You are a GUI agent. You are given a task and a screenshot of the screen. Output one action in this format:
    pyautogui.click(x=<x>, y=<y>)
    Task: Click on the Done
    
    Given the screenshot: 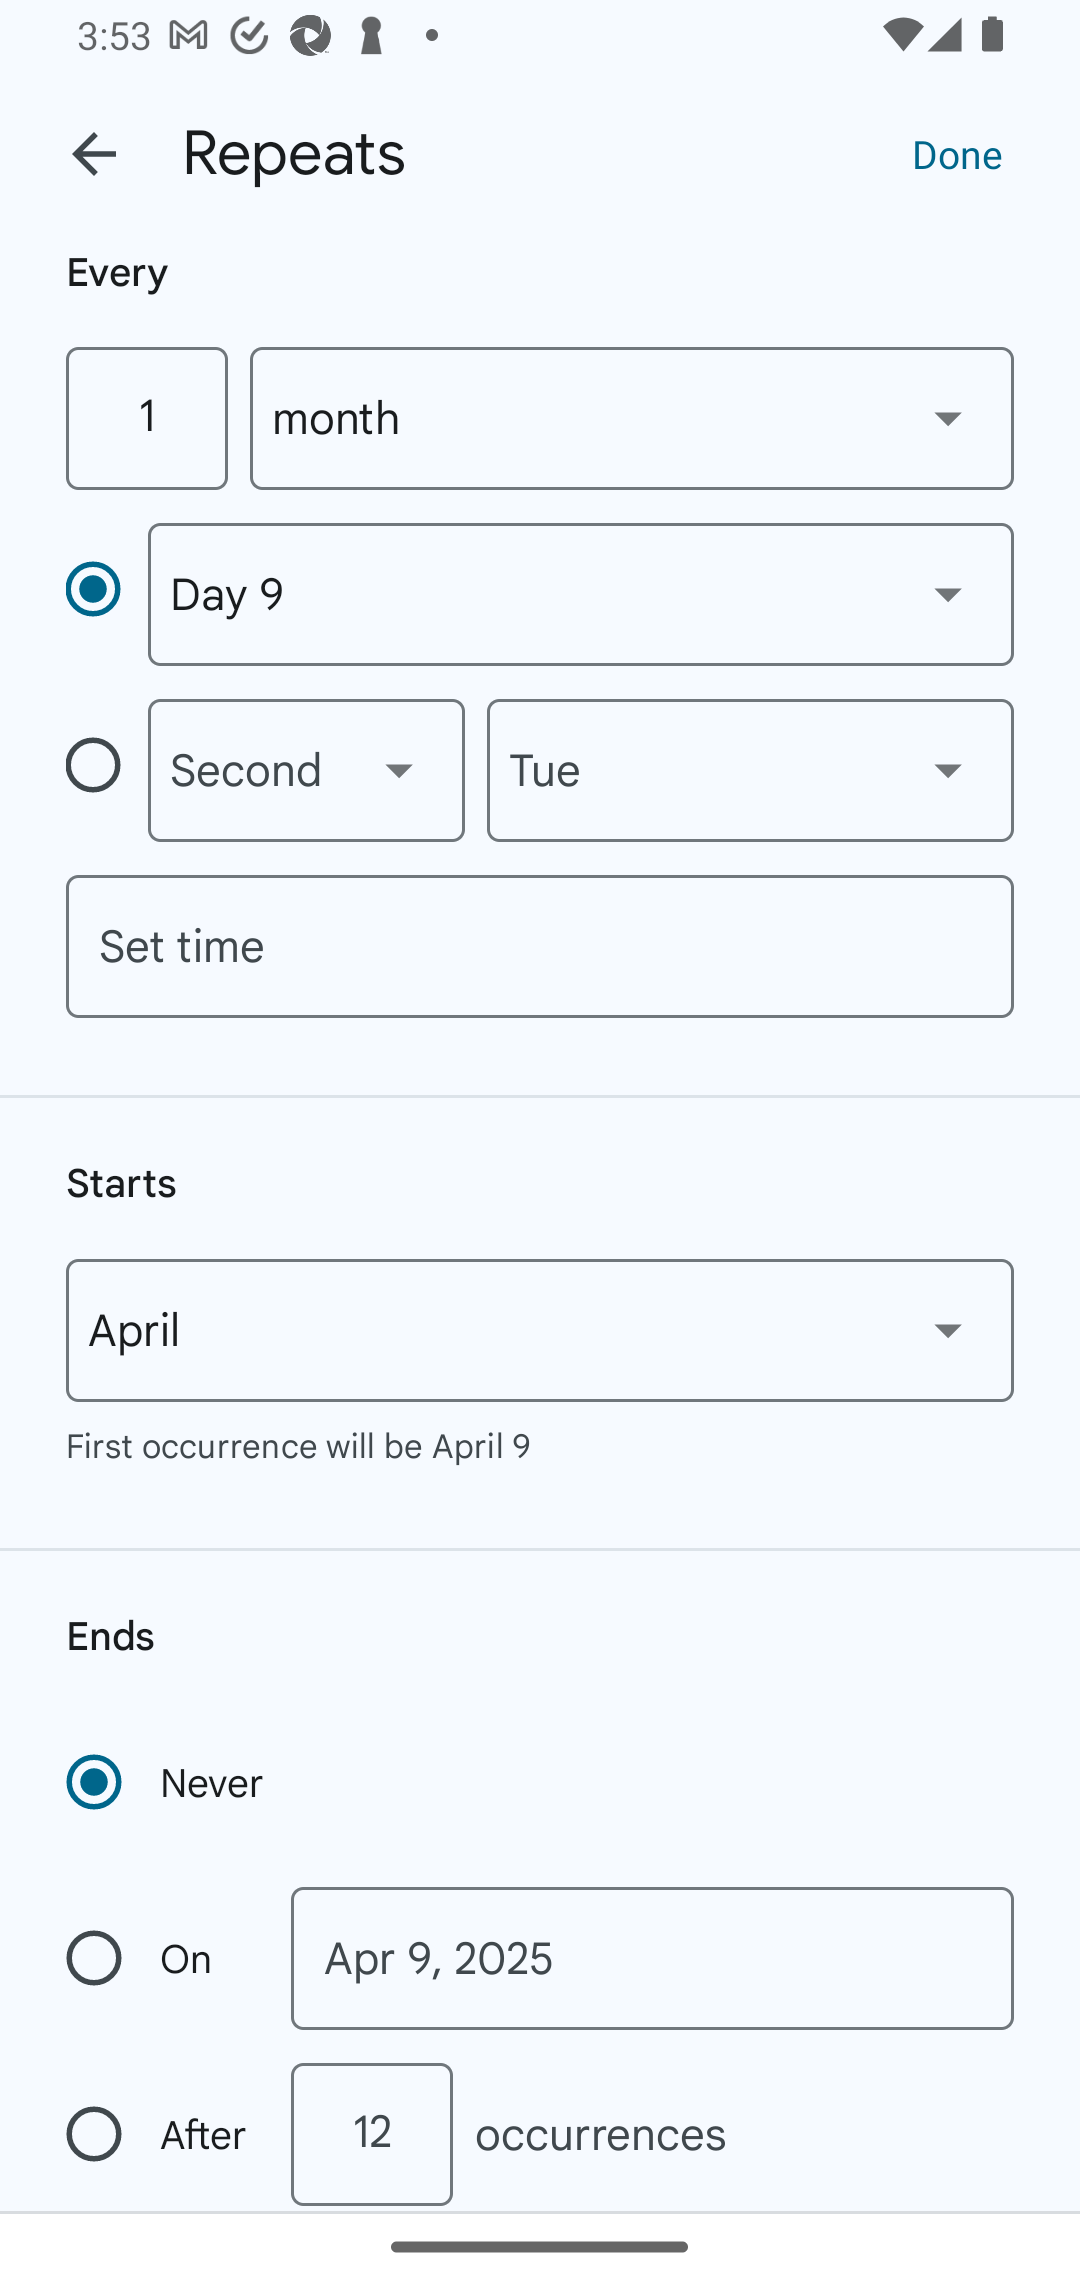 What is the action you would take?
    pyautogui.click(x=957, y=153)
    